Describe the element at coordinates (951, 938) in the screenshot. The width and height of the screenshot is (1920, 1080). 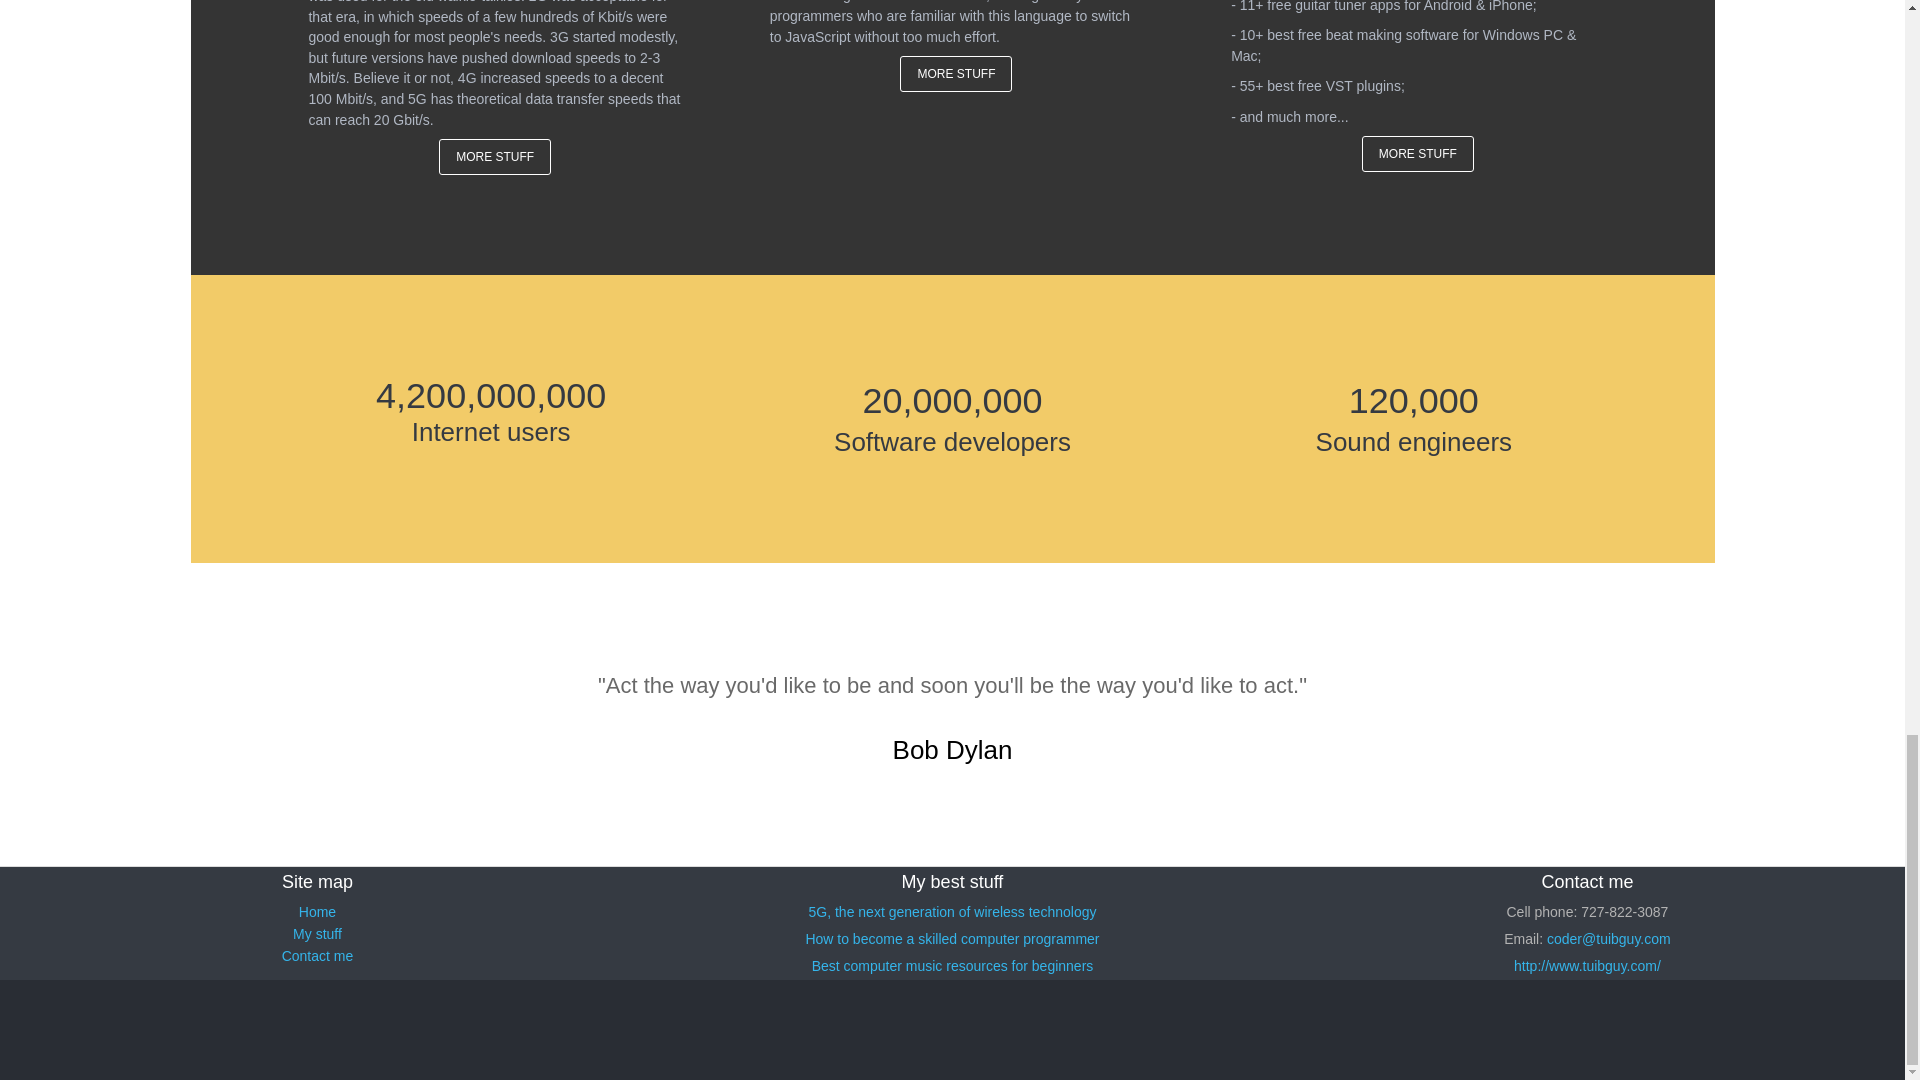
I see `How to become a skilled computer programmer` at that location.